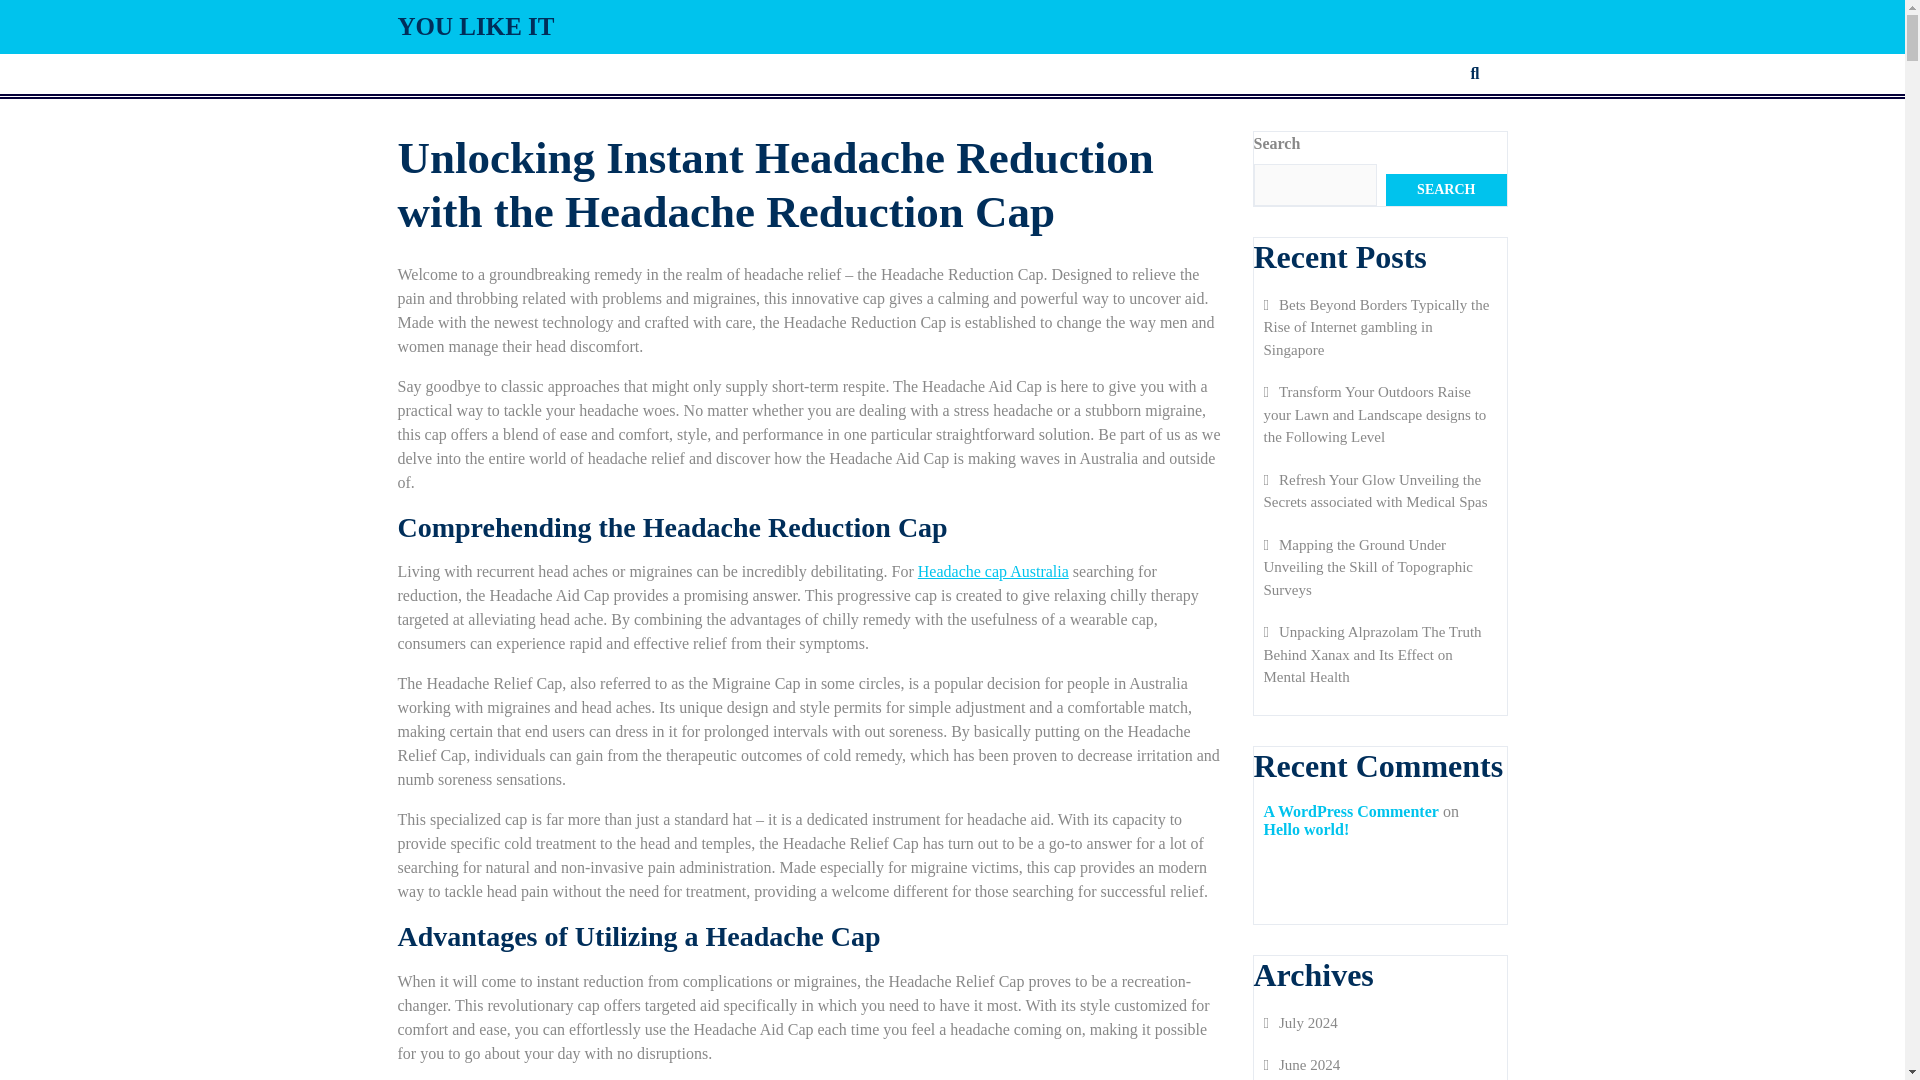 The height and width of the screenshot is (1080, 1920). Describe the element at coordinates (1300, 1023) in the screenshot. I see `July 2024` at that location.